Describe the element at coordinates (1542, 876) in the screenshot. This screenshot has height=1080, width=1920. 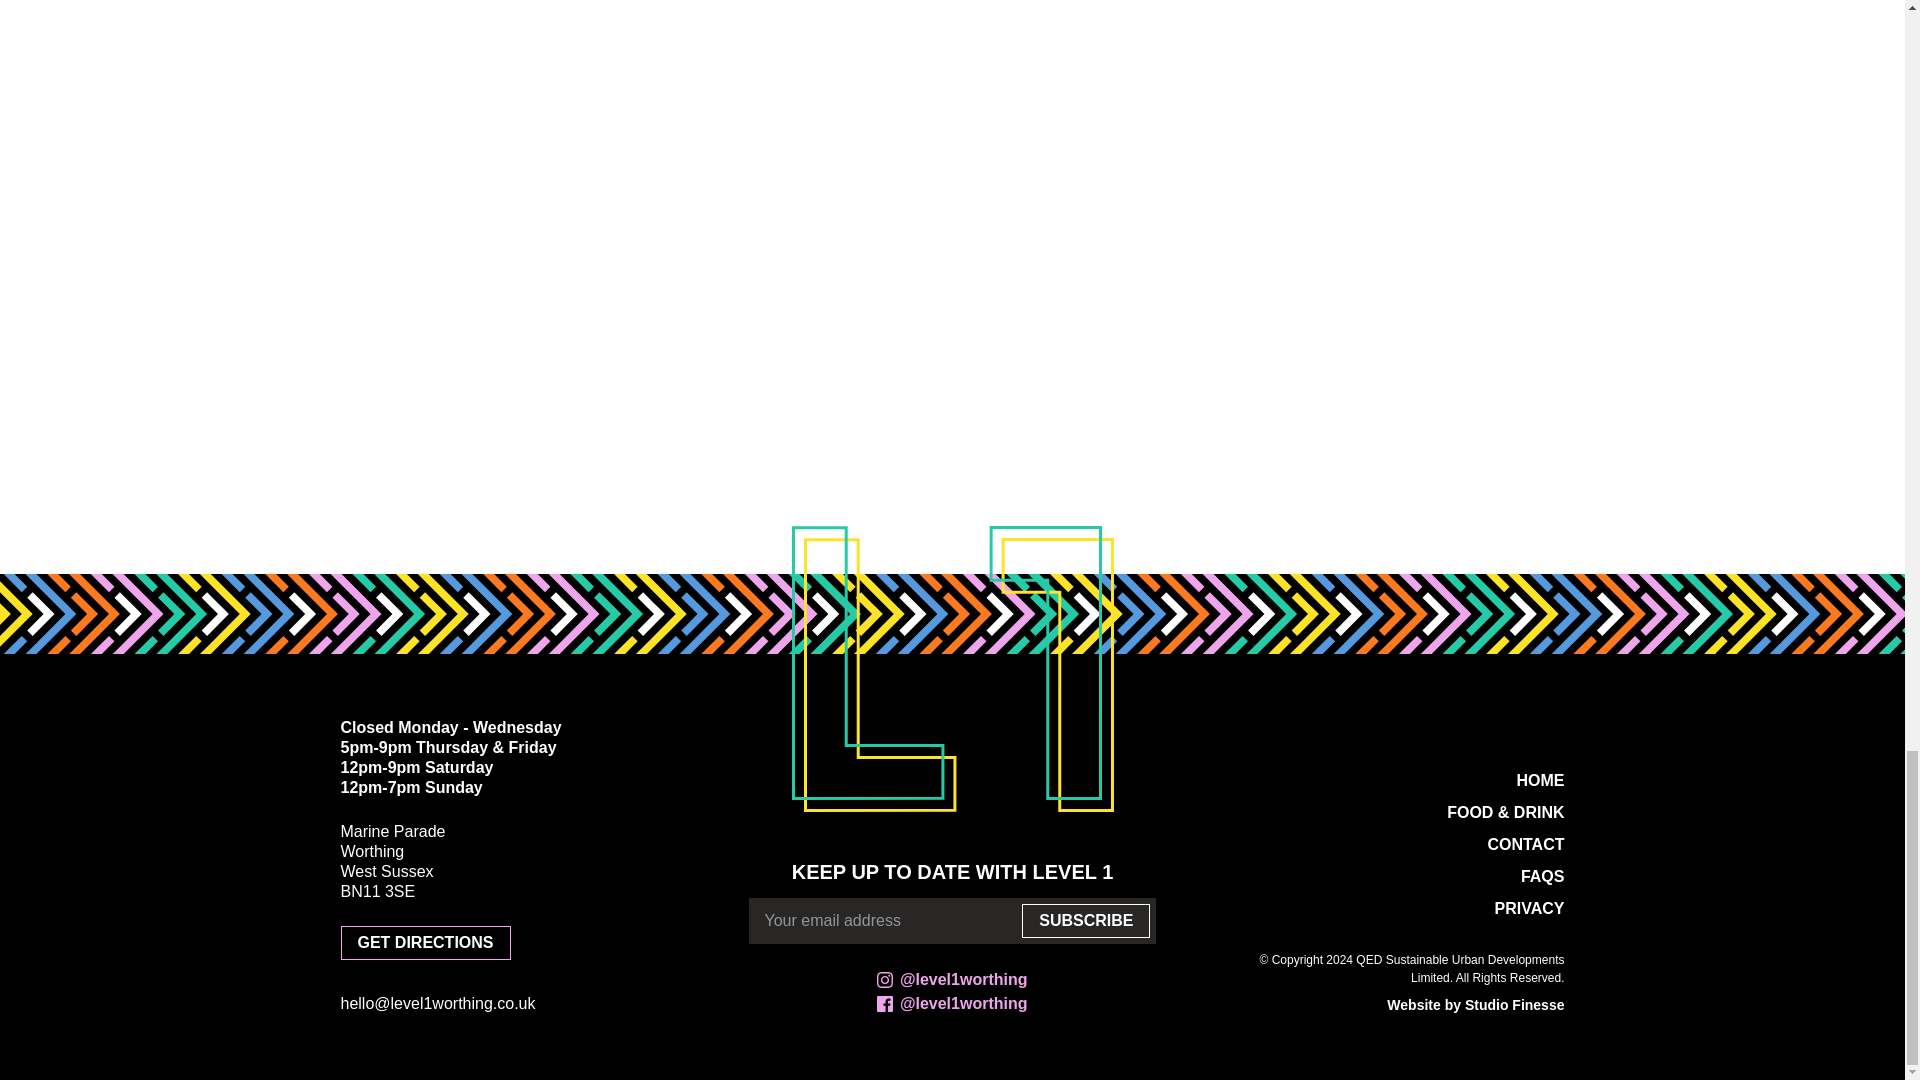
I see `FAQS` at that location.